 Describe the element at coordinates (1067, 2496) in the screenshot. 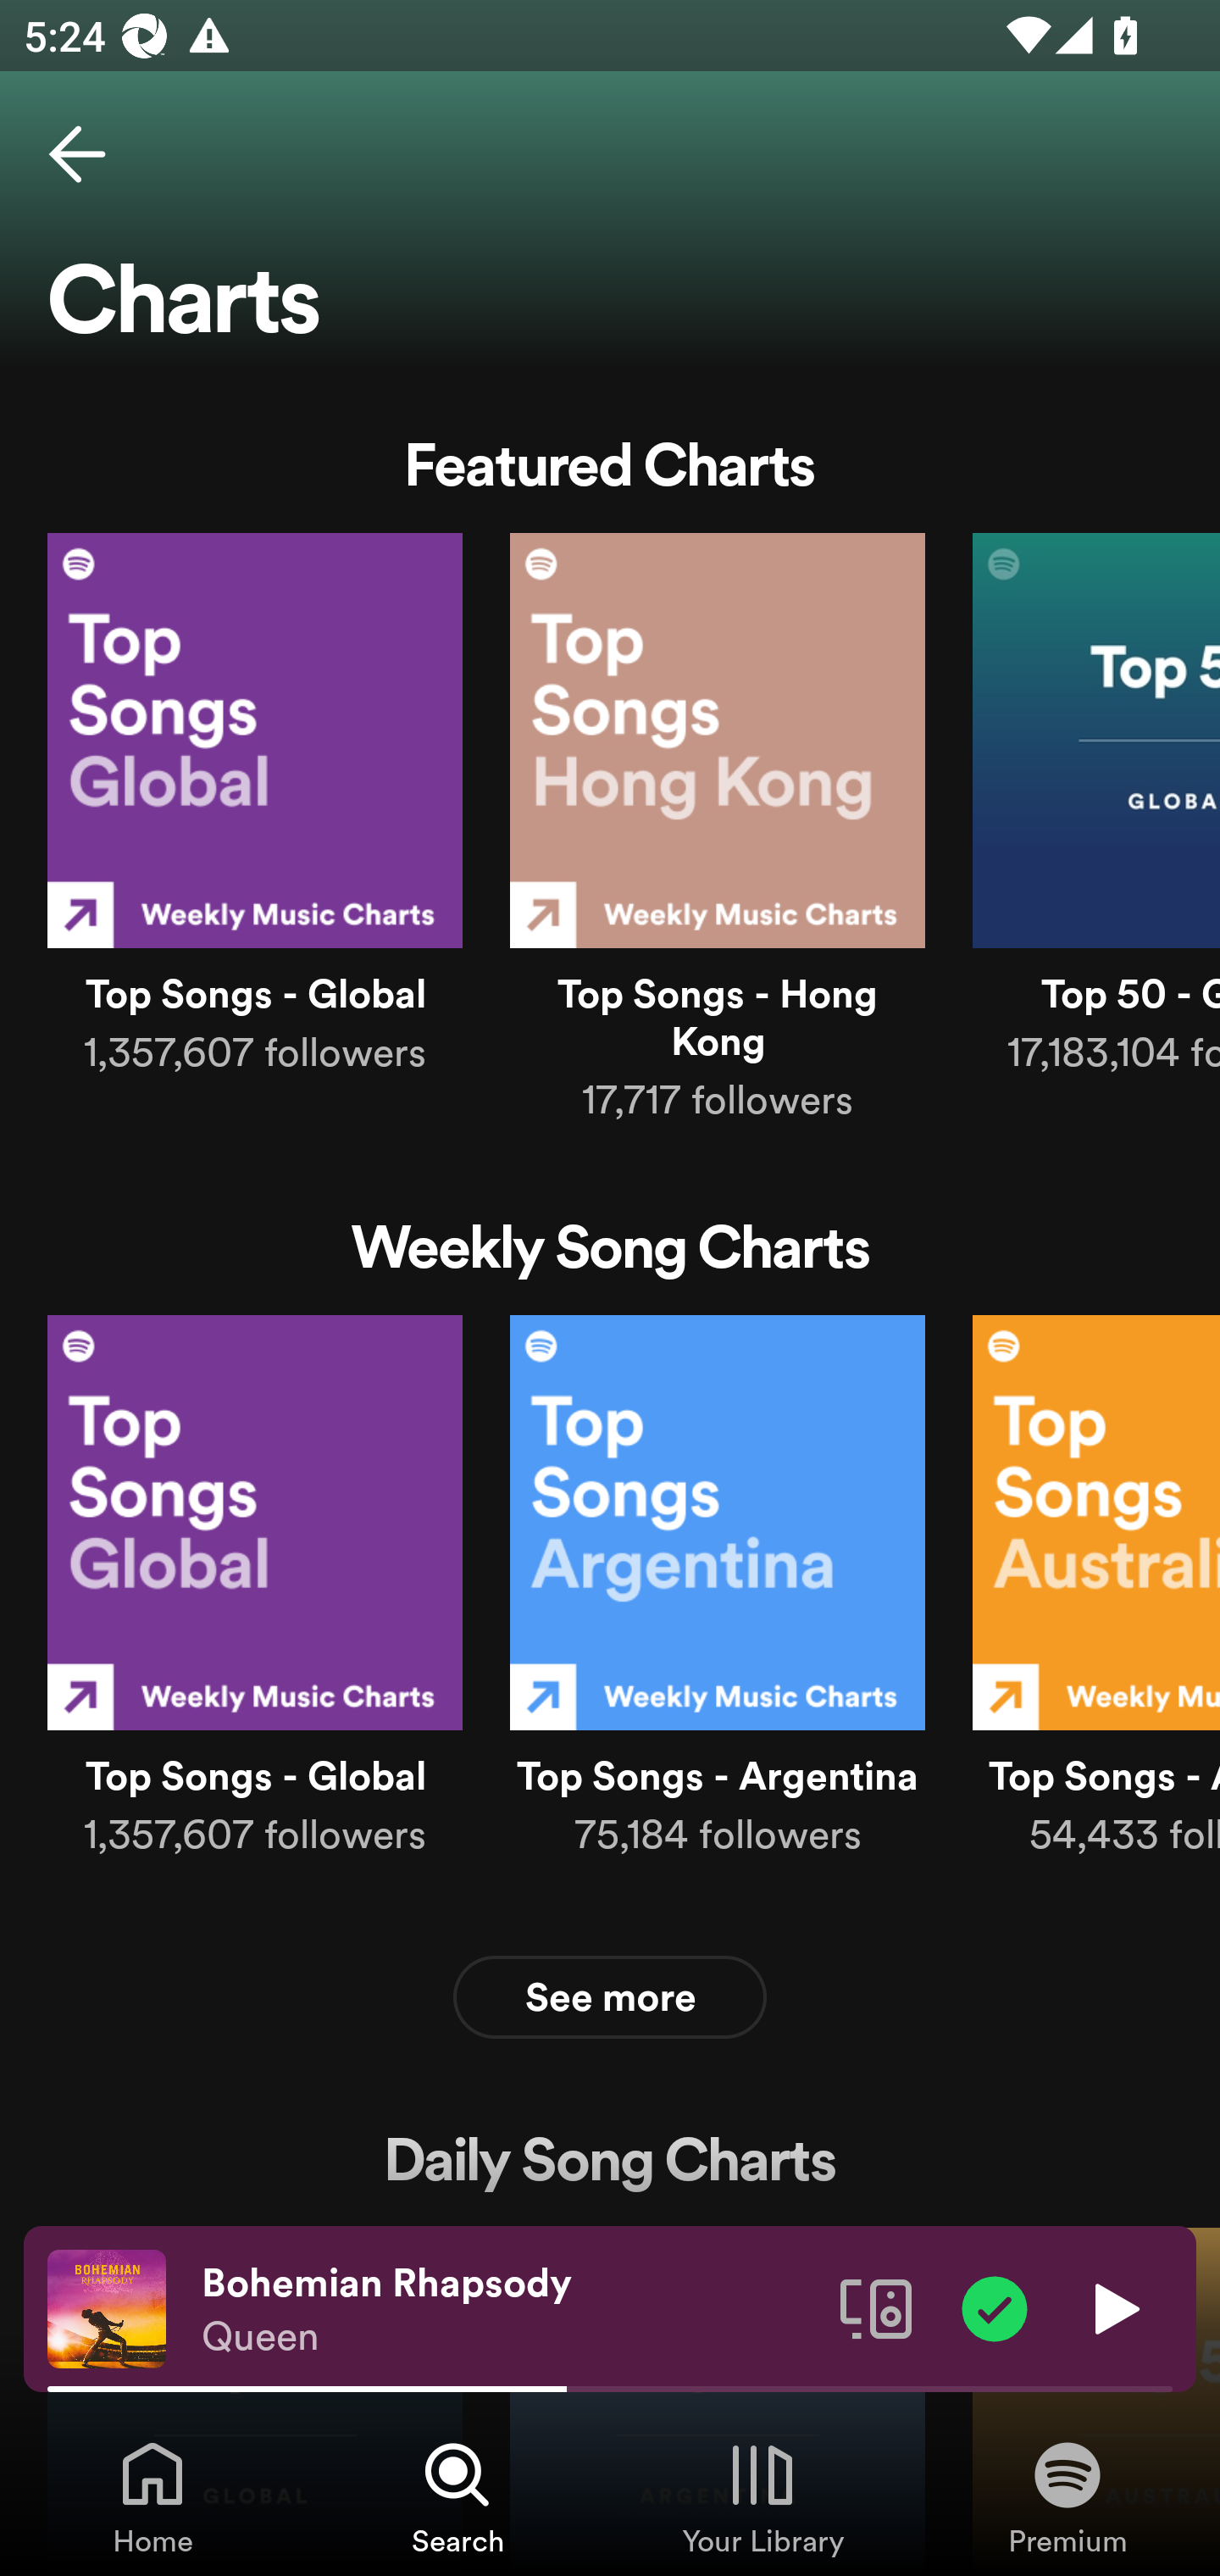

I see `Premium, Tab 4 of 4 Premium Premium` at that location.